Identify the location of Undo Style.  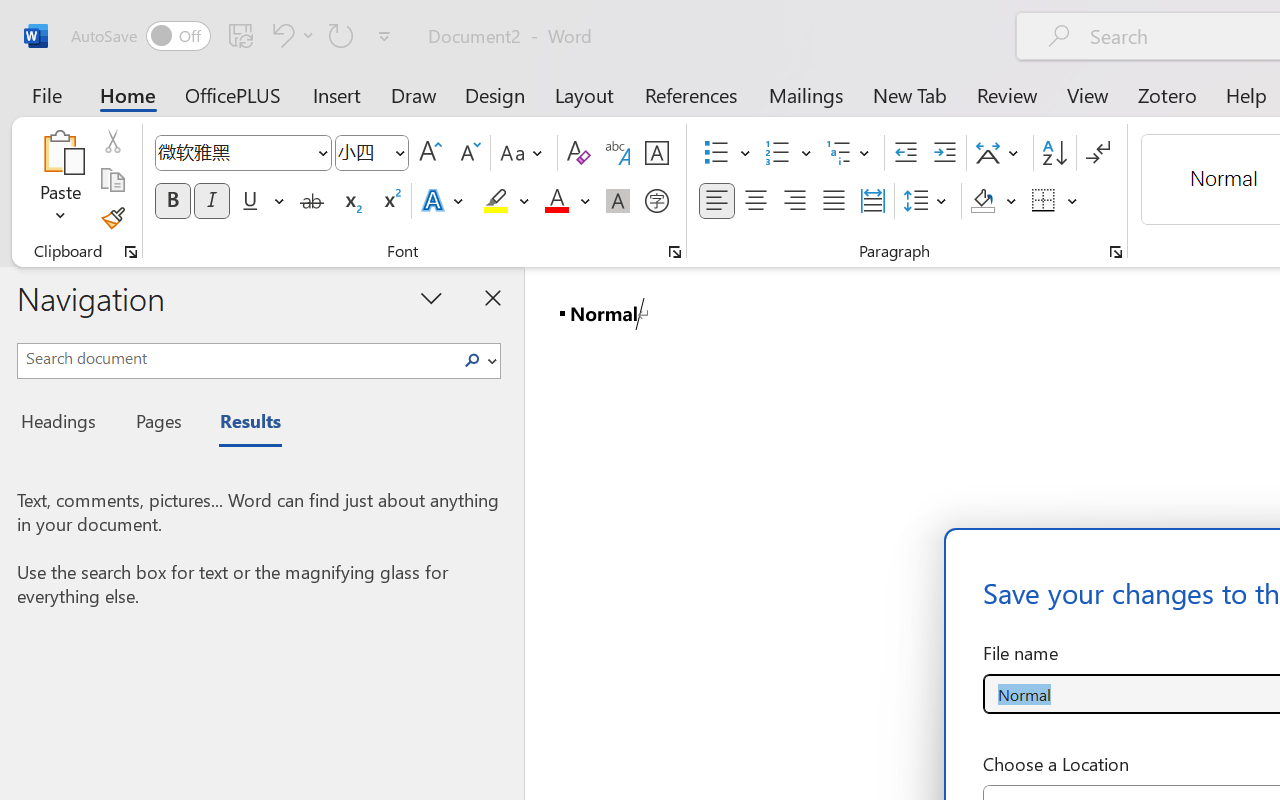
(290, 35).